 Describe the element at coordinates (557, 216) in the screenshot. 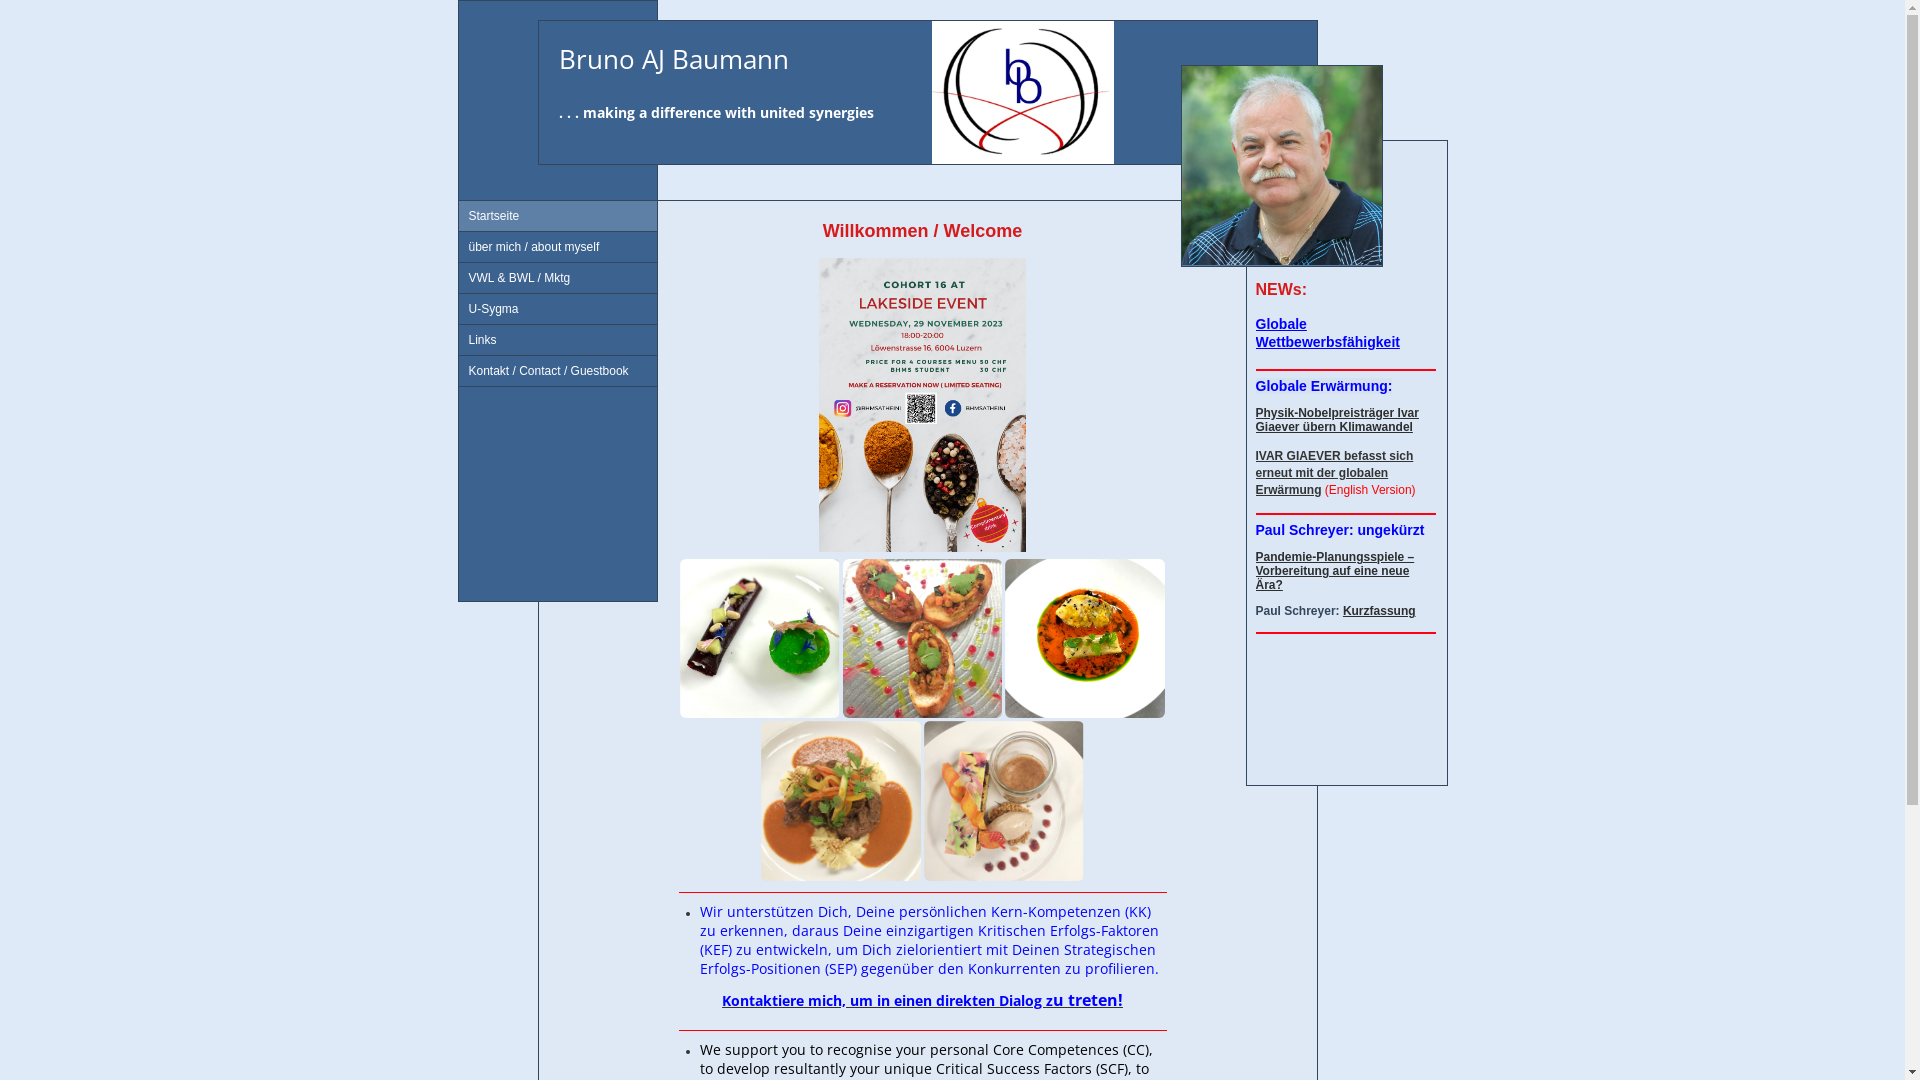

I see `Startseite` at that location.